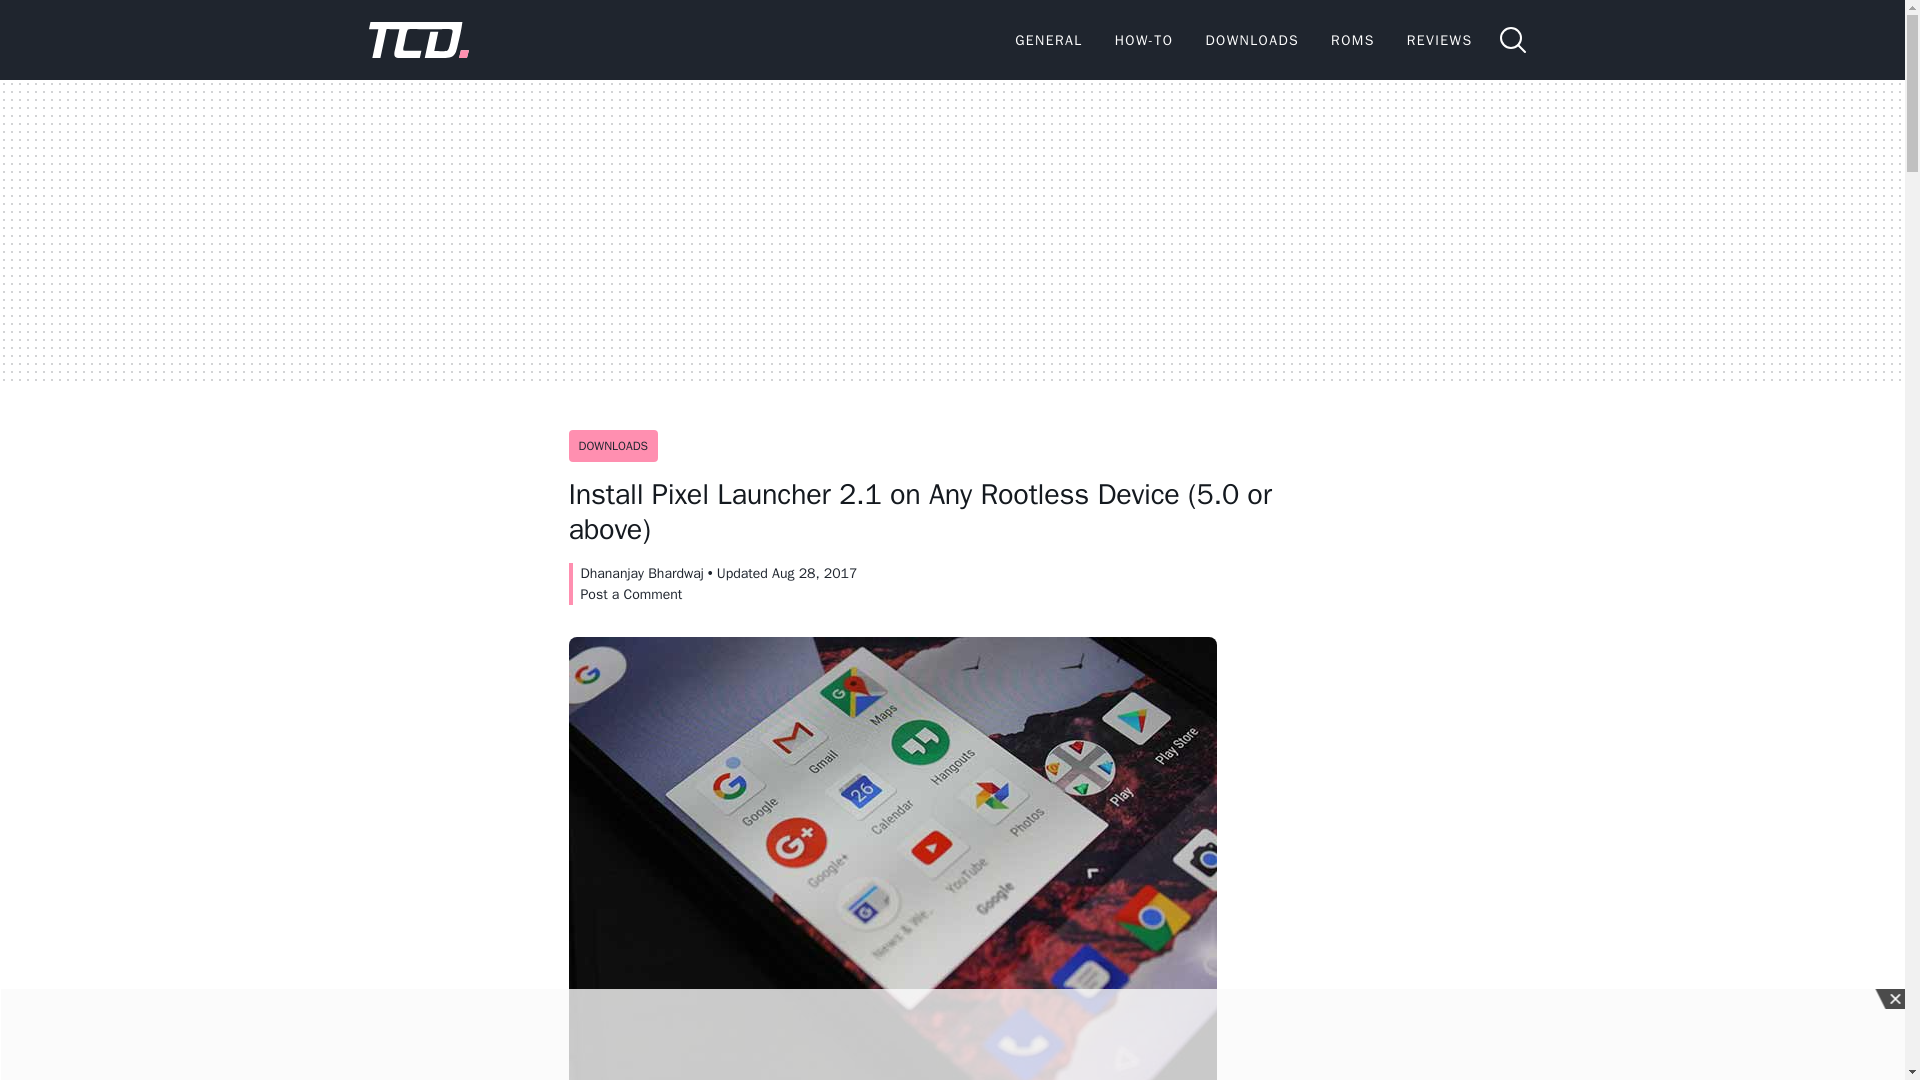 The image size is (1920, 1080). What do you see at coordinates (1352, 40) in the screenshot?
I see `Stock Firmware Updates, OTA, and Custom ROMs` at bounding box center [1352, 40].